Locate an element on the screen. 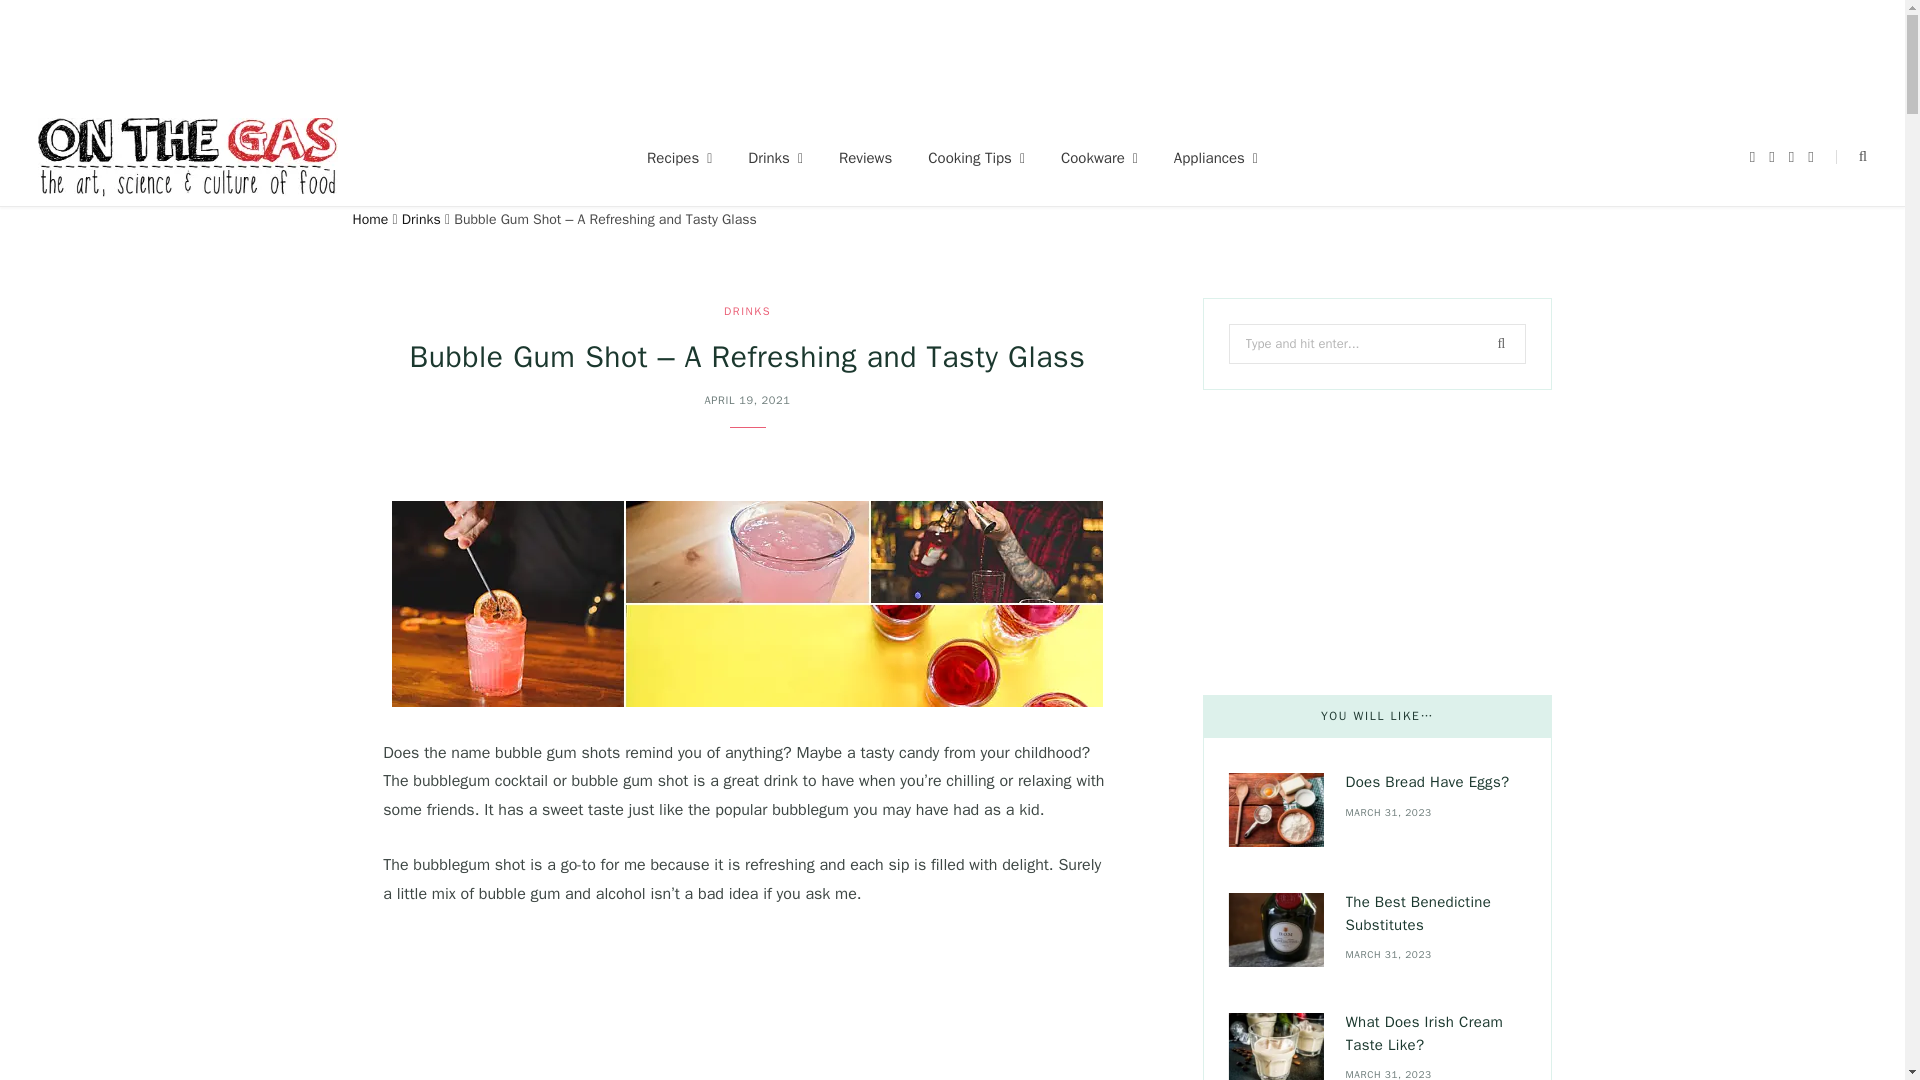 The image size is (1920, 1080). Cooking Tips is located at coordinates (976, 158).